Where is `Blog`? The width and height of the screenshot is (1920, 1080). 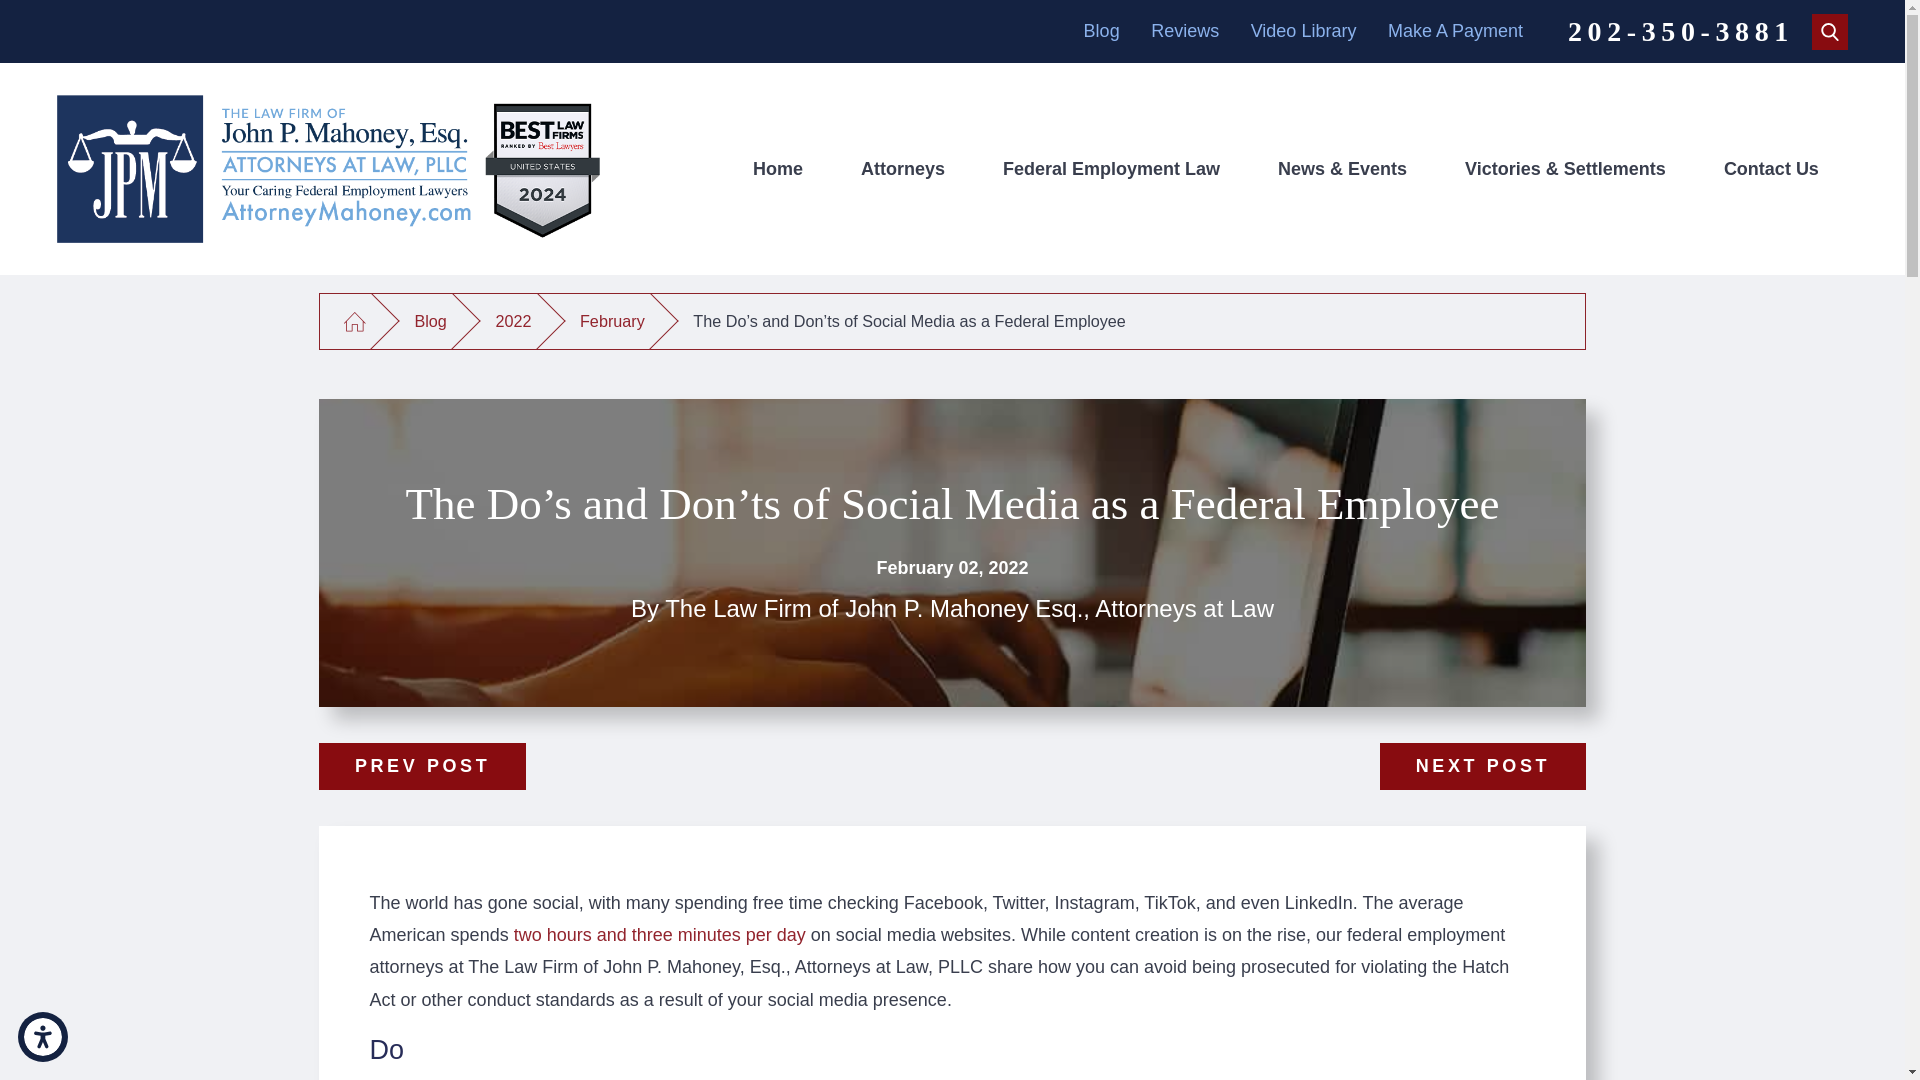 Blog is located at coordinates (1102, 30).